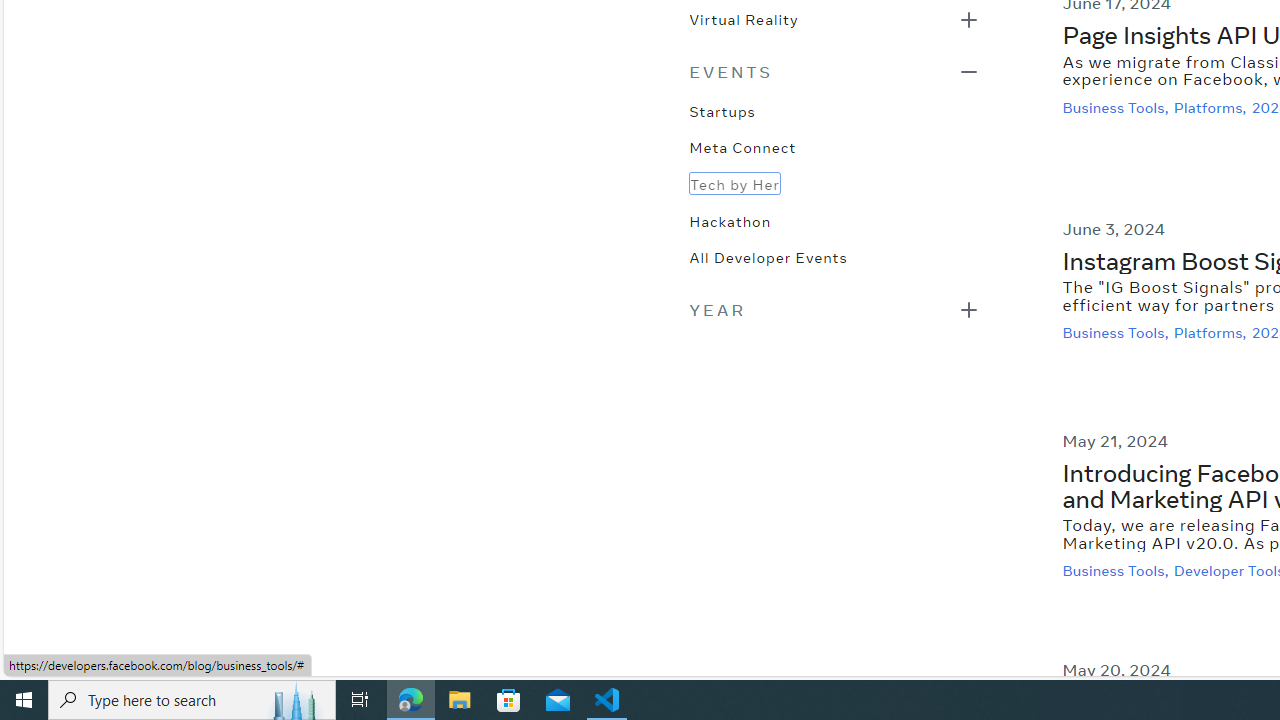  I want to click on Meta Connect, so click(742, 146).